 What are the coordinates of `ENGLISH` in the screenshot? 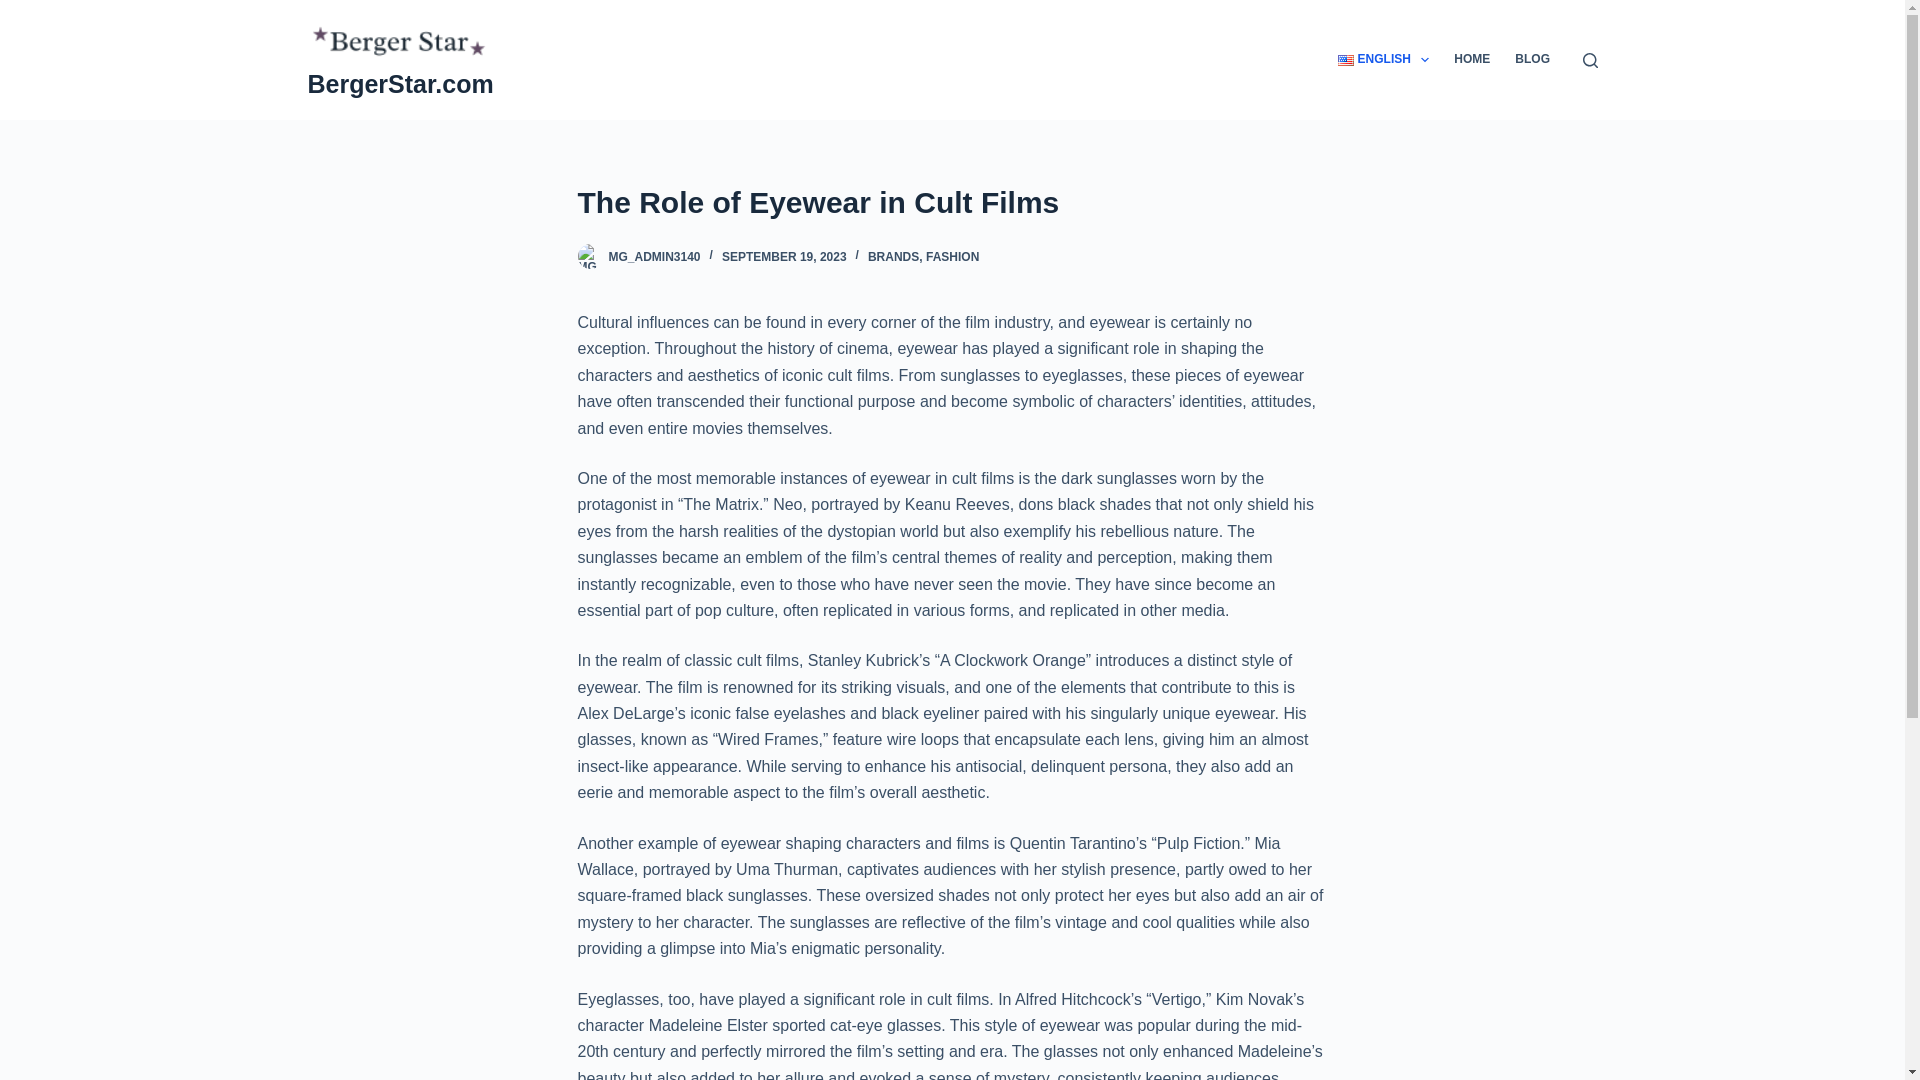 It's located at (1384, 60).